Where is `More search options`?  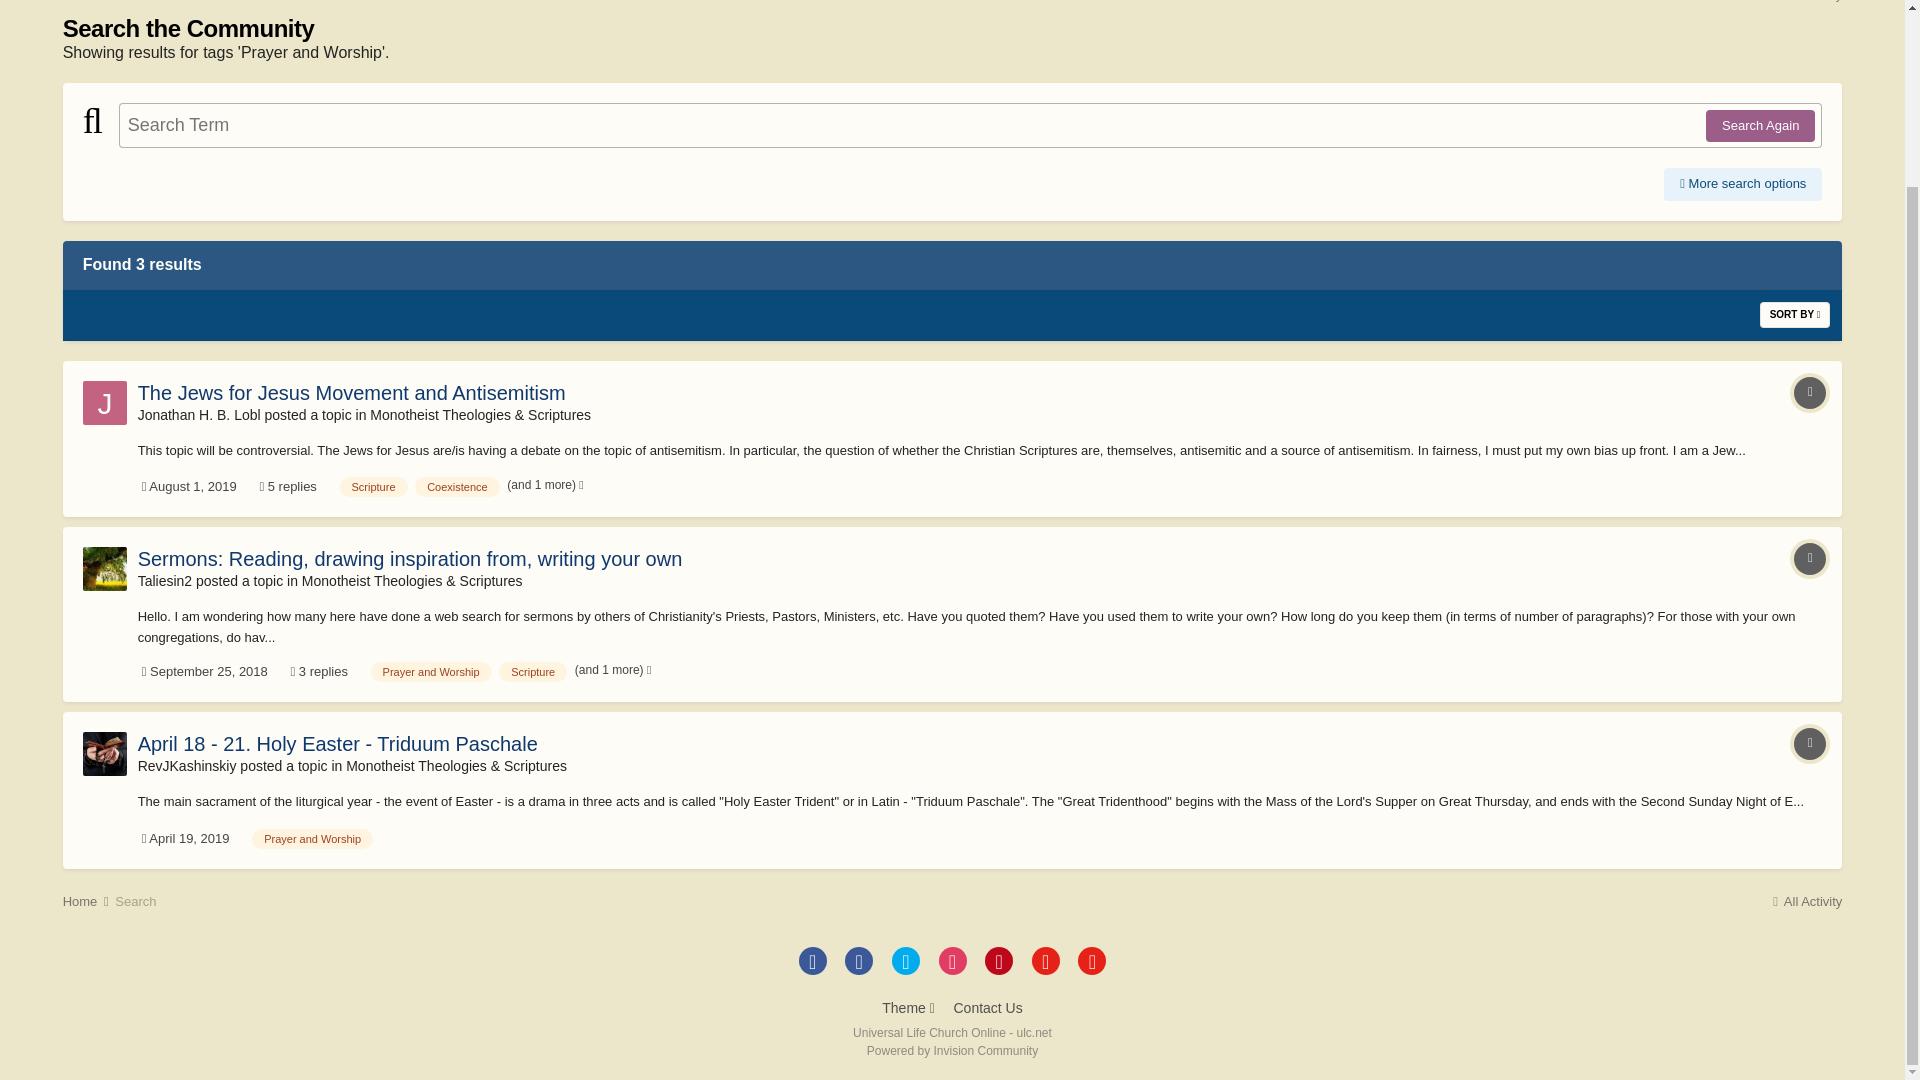 More search options is located at coordinates (1743, 184).